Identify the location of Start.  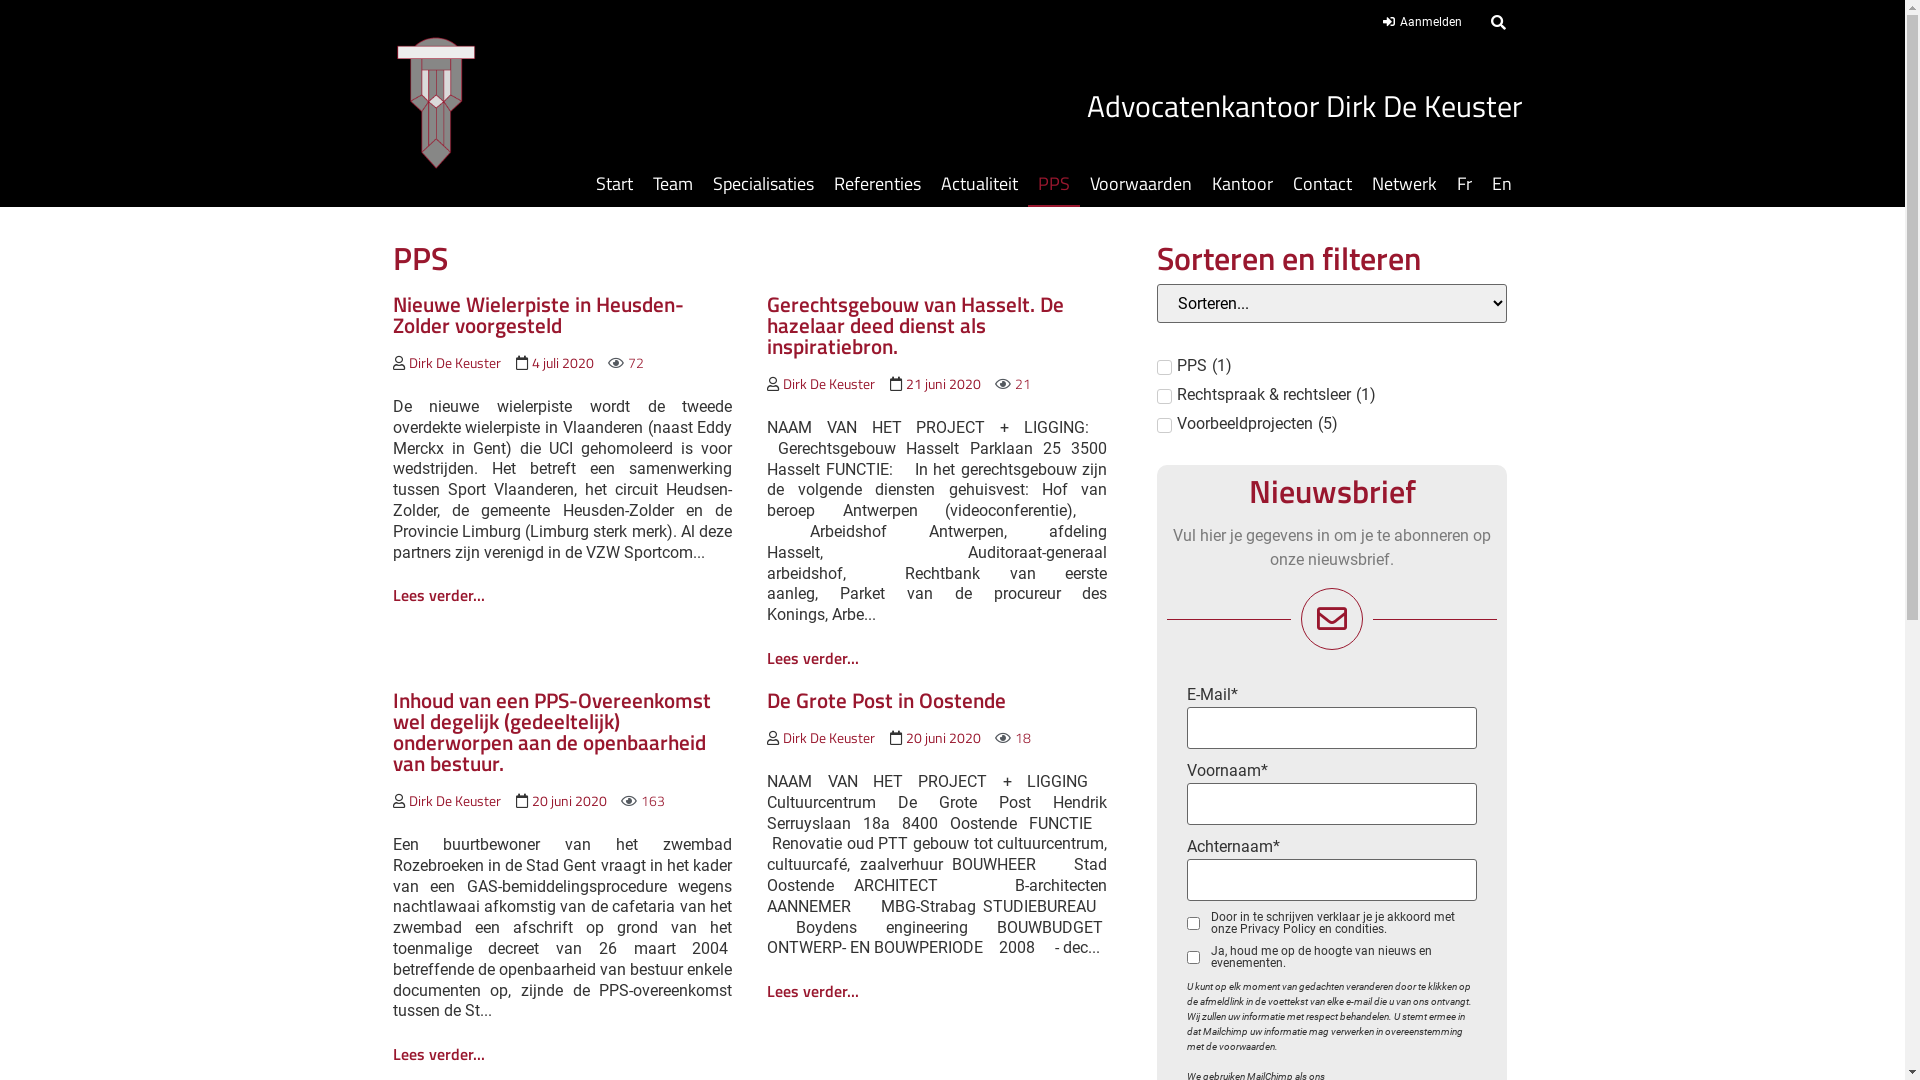
(614, 184).